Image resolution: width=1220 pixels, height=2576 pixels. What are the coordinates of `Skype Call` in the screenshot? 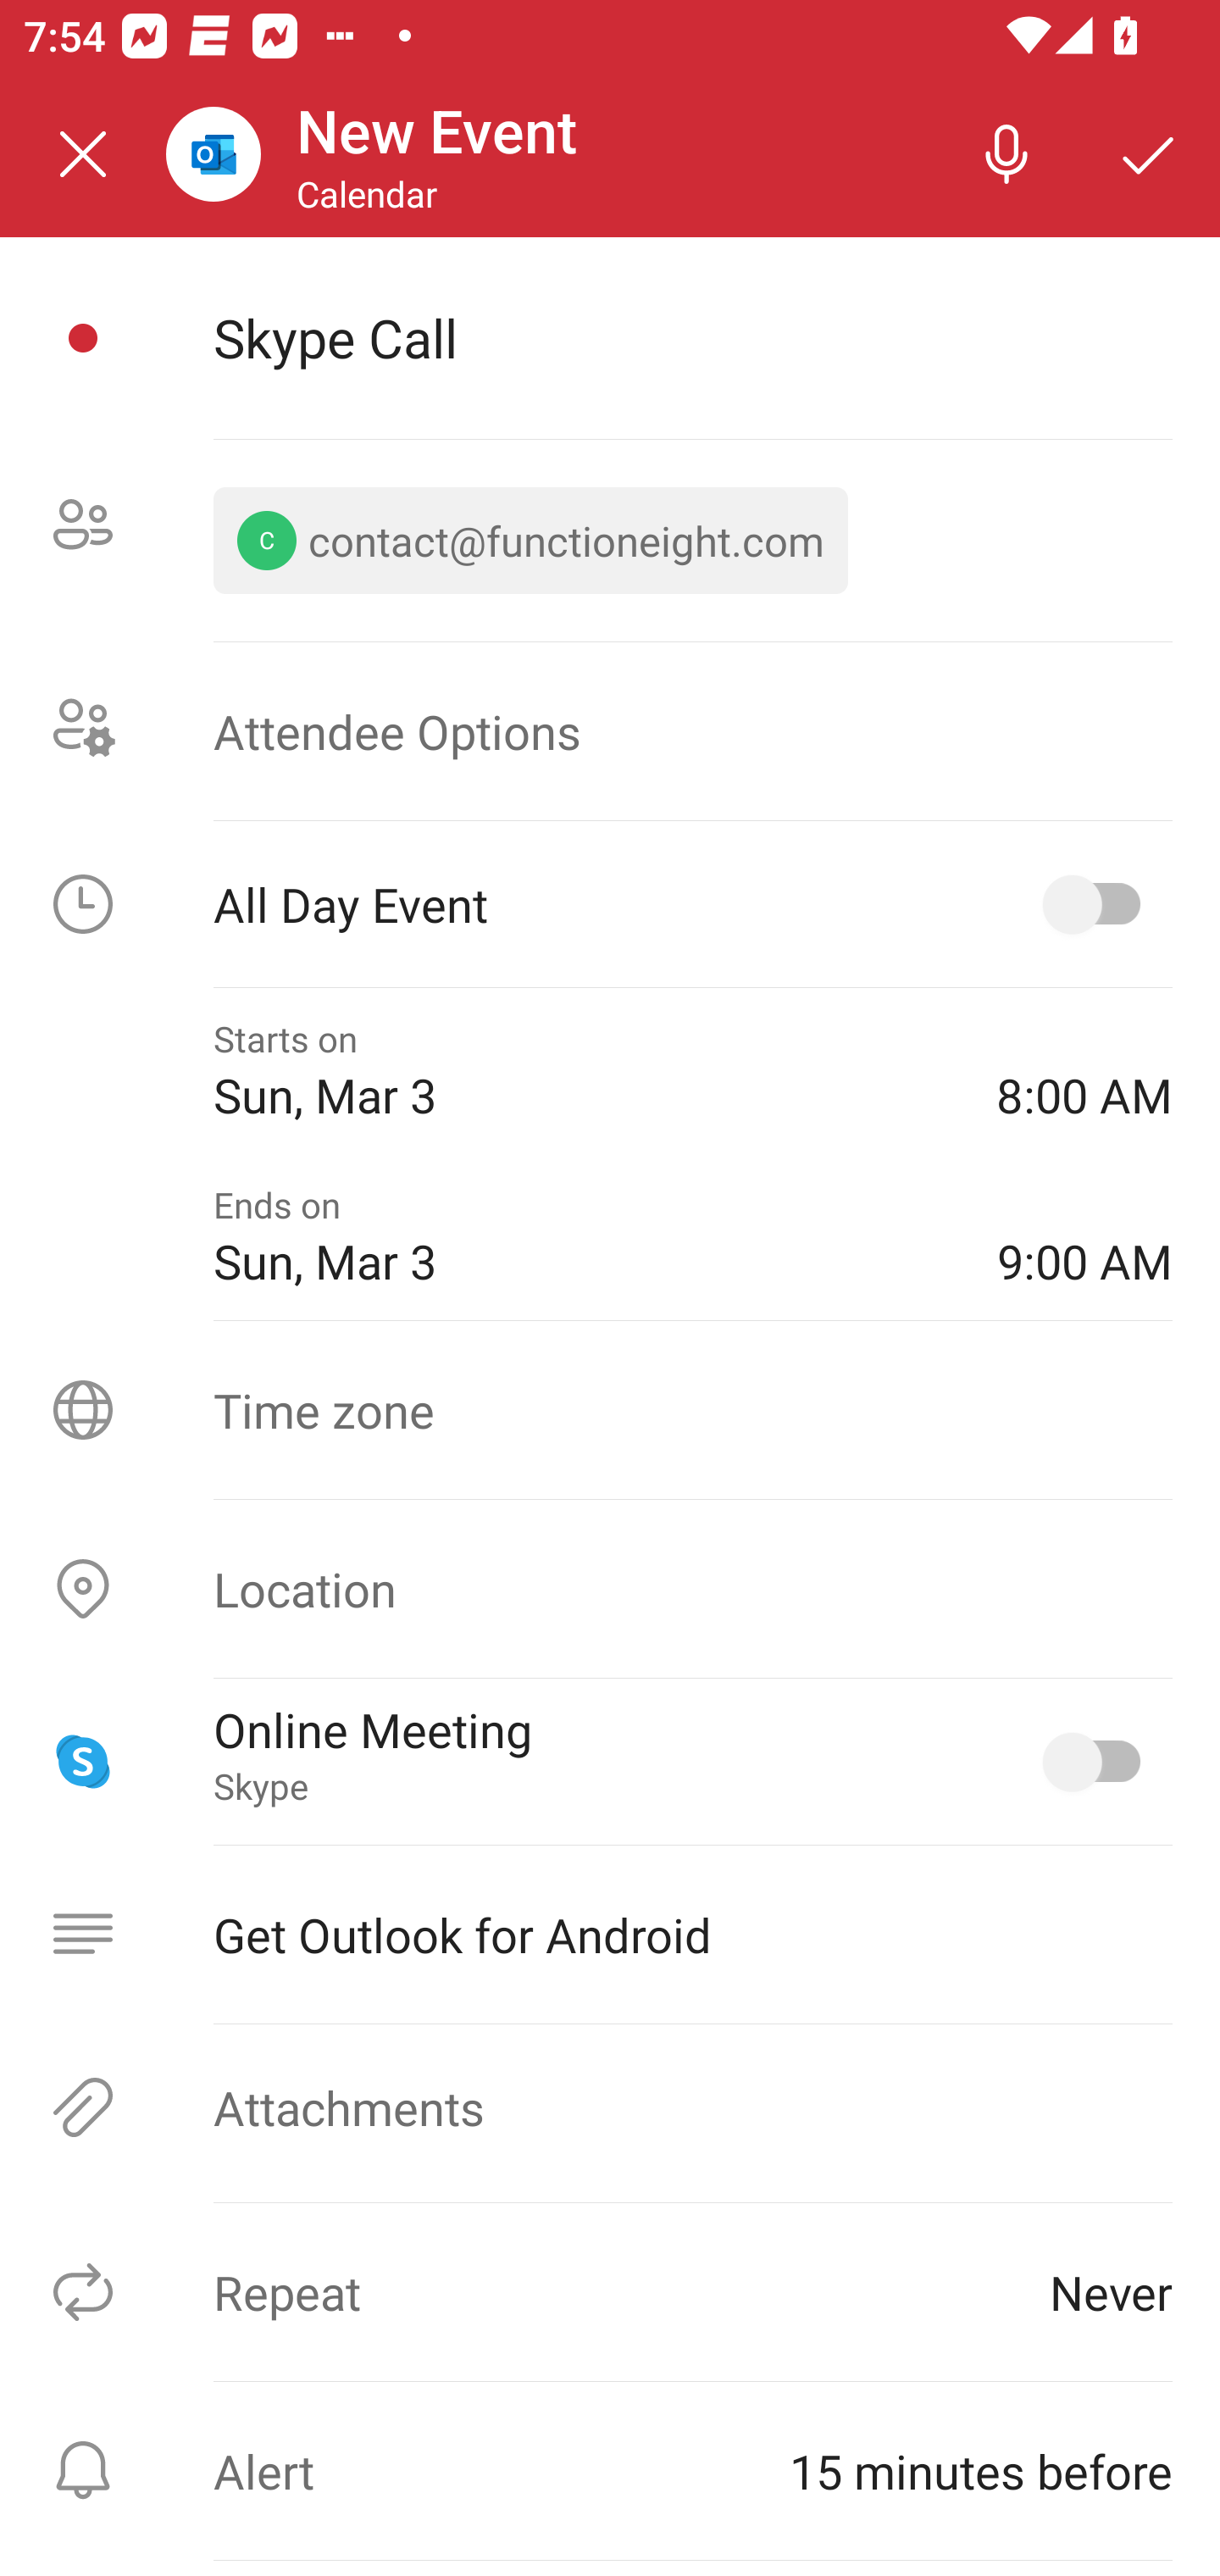 It's located at (692, 337).